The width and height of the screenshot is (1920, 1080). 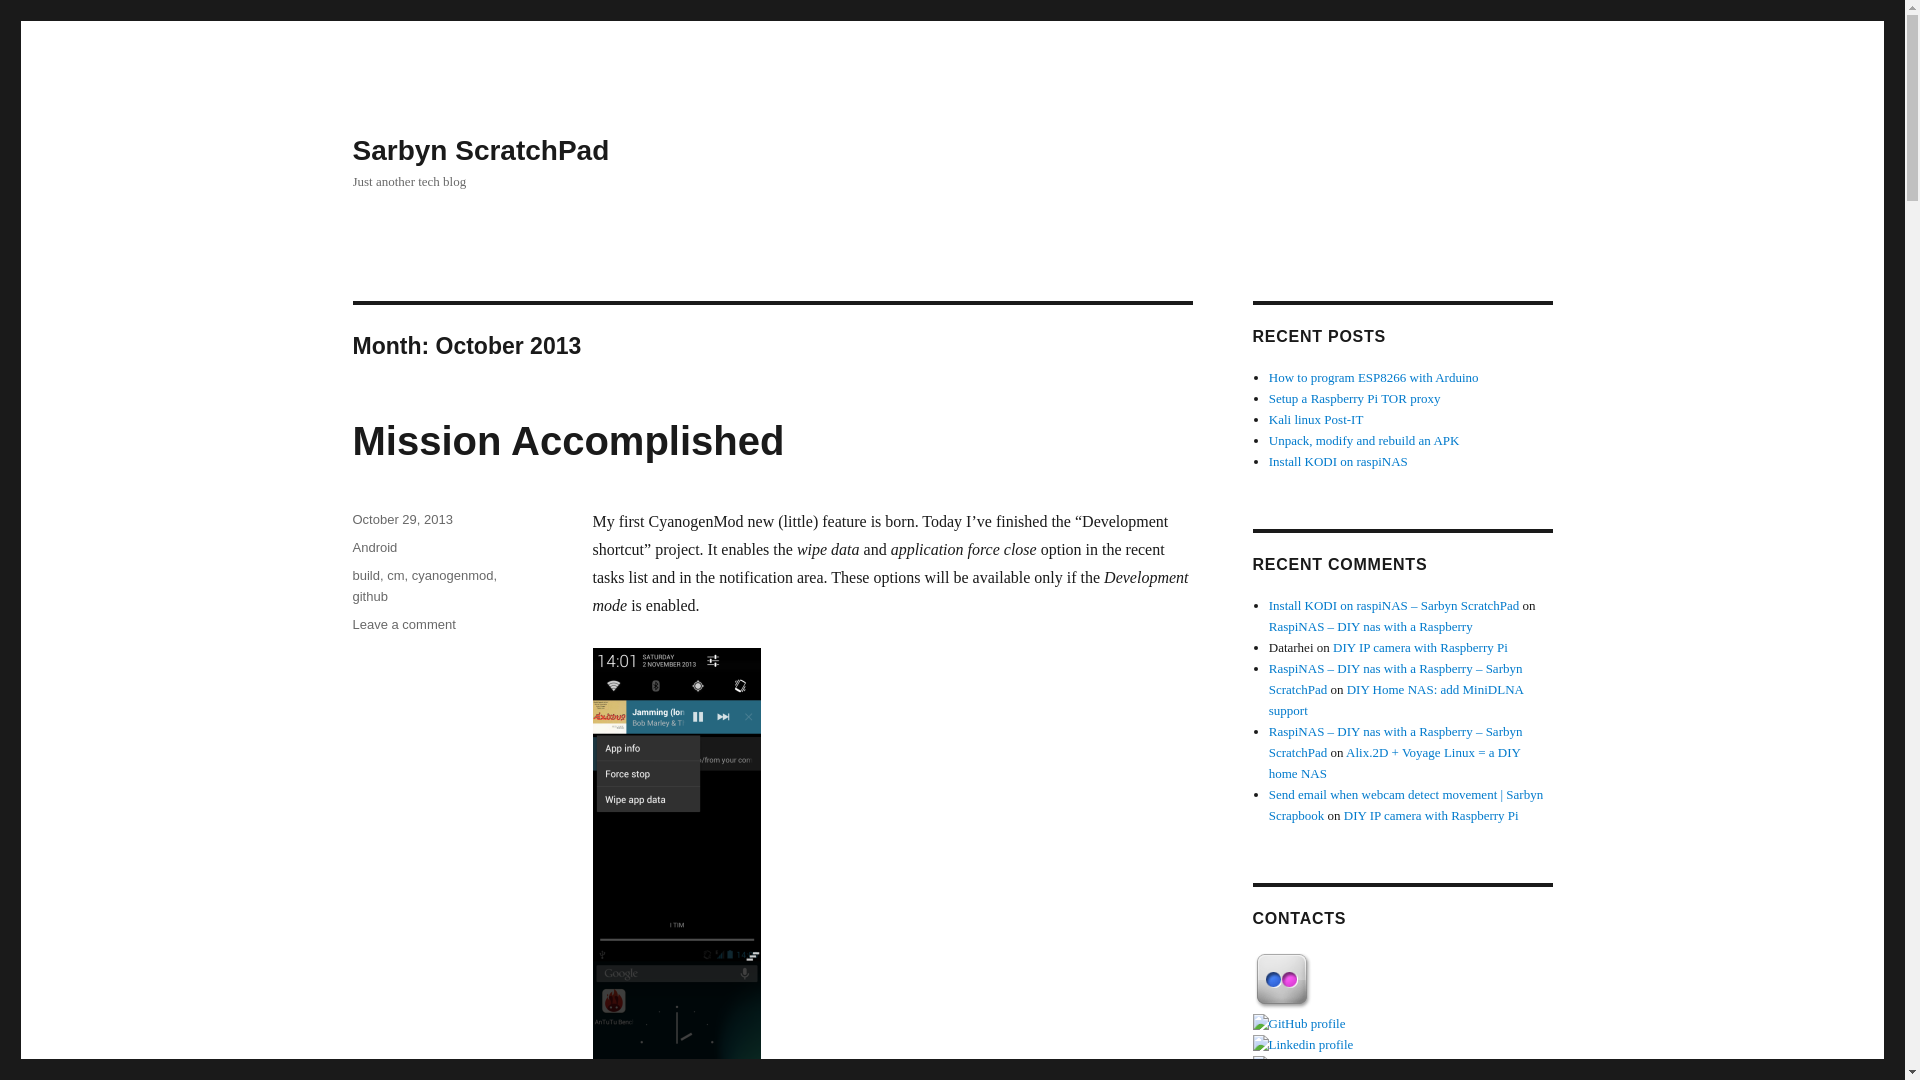 I want to click on Unpack, modify and rebuild an APK, so click(x=567, y=441).